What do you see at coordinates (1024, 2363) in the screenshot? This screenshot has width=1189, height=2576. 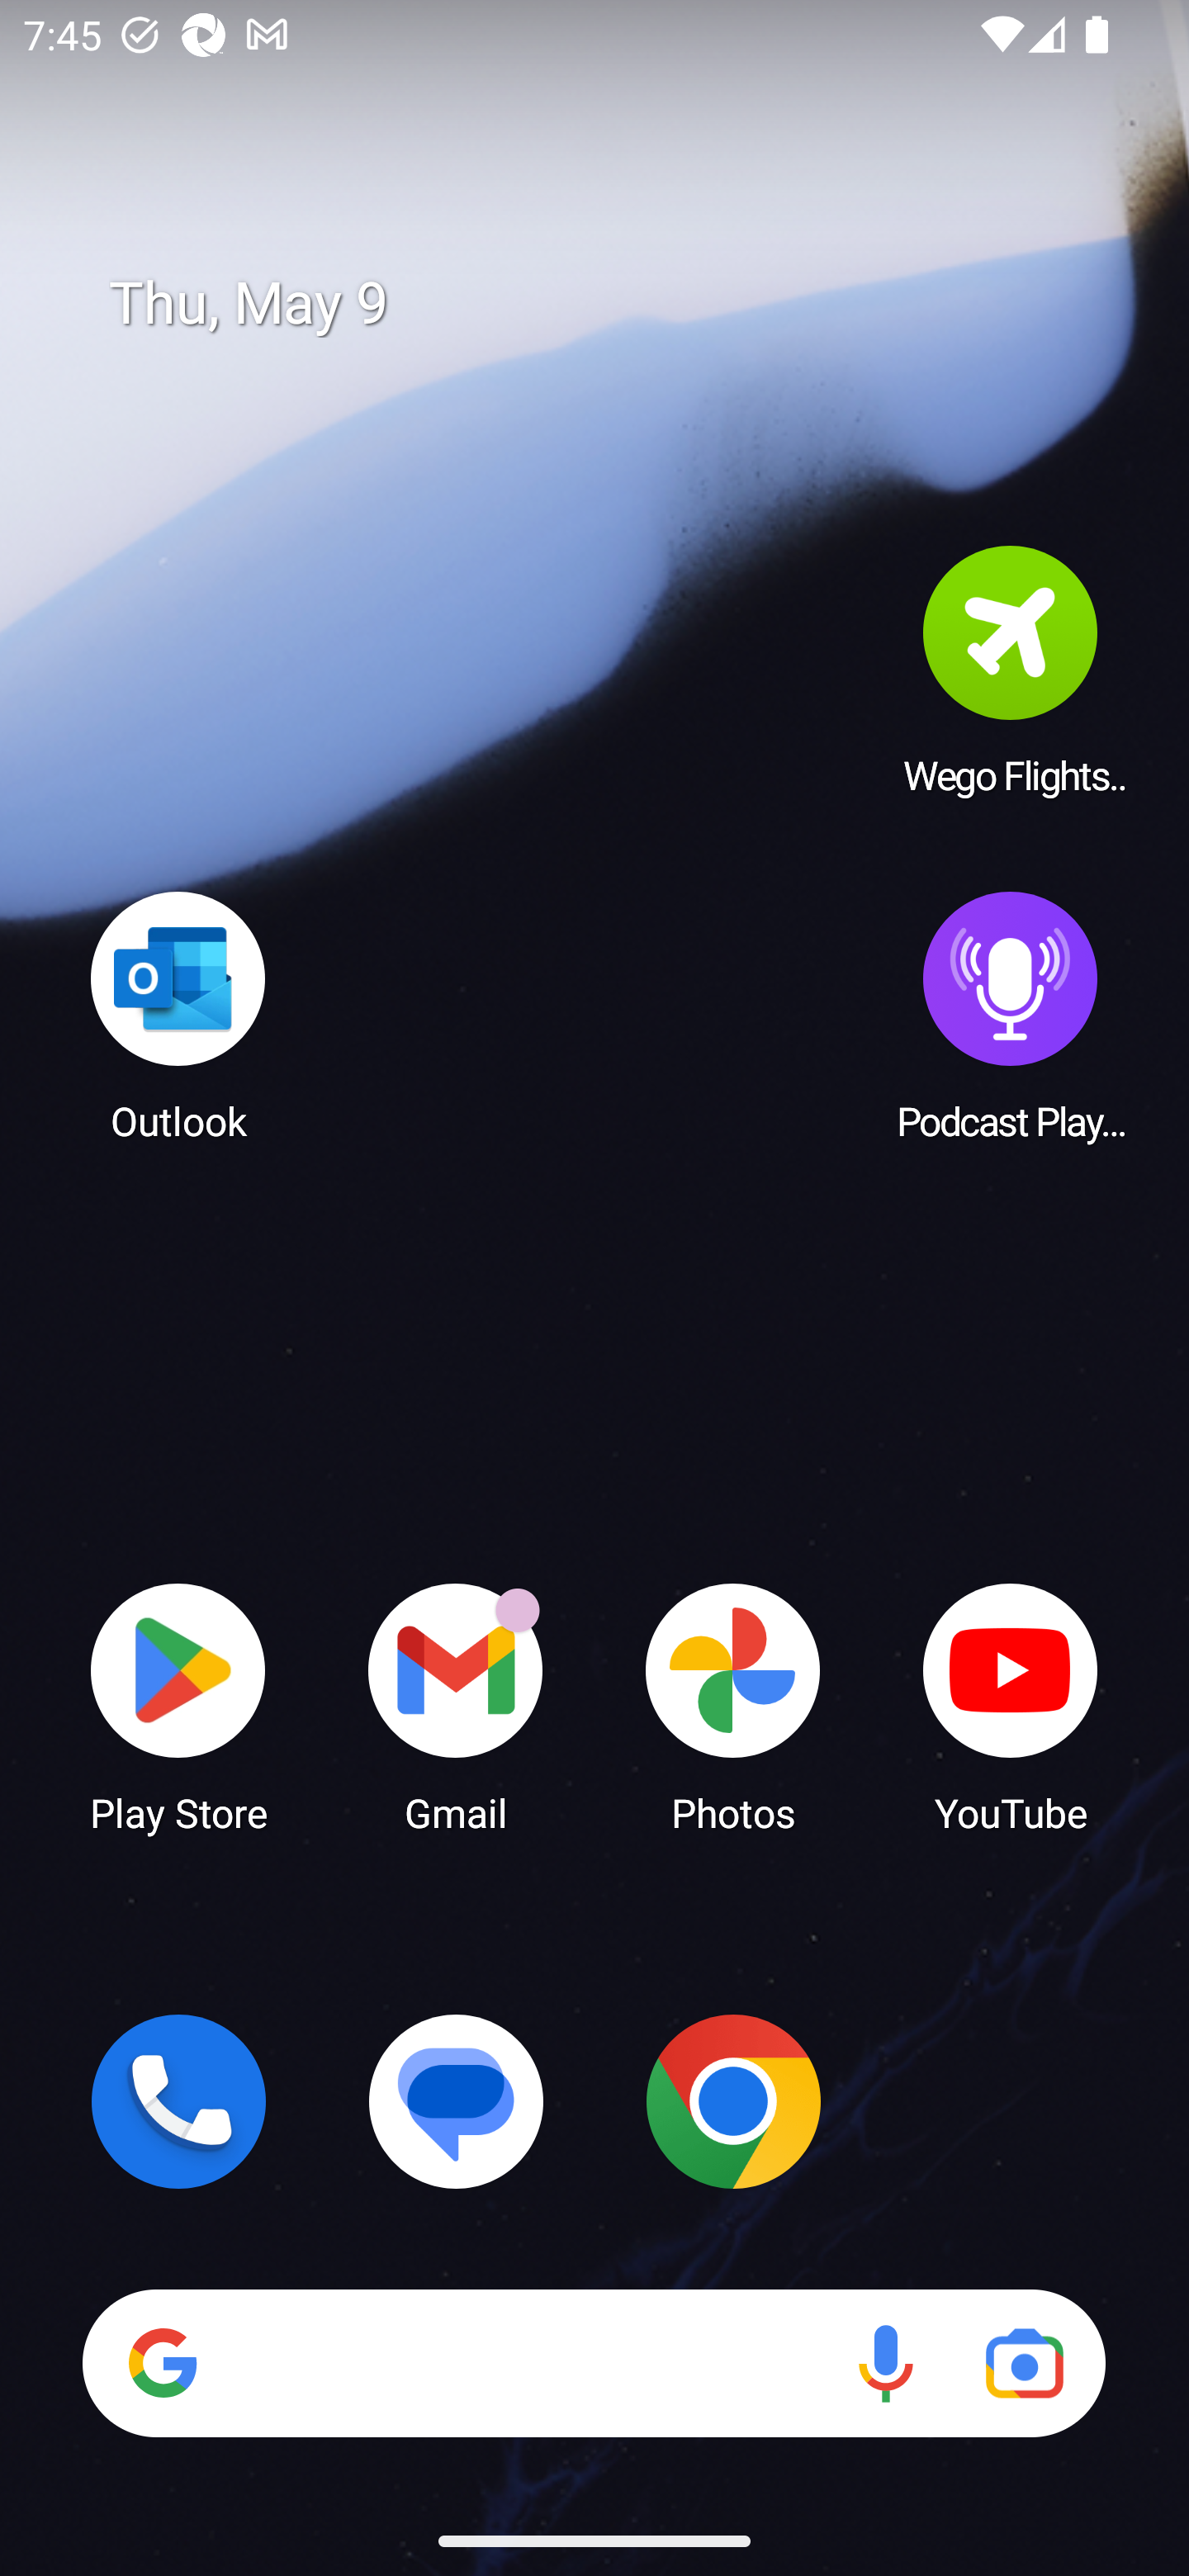 I see `Google Lens` at bounding box center [1024, 2363].